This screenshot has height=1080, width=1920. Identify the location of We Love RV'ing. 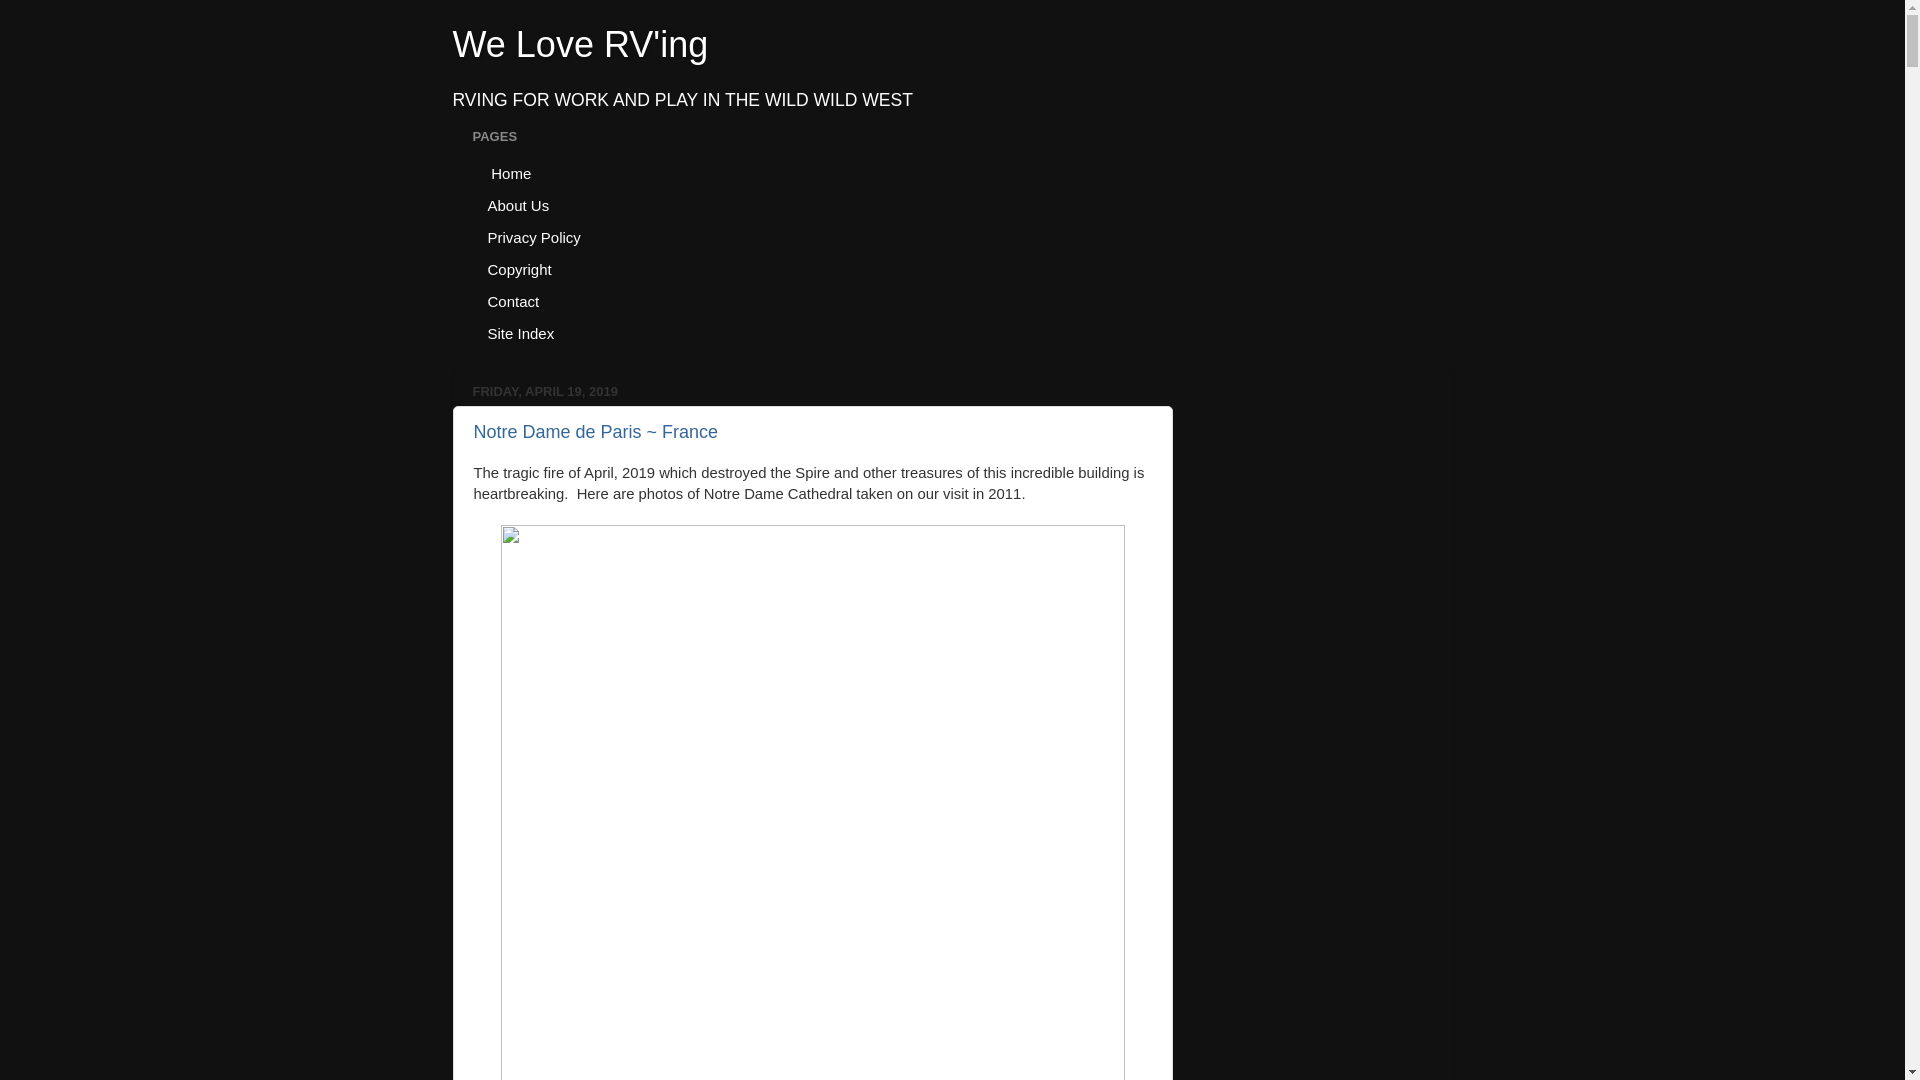
(580, 44).